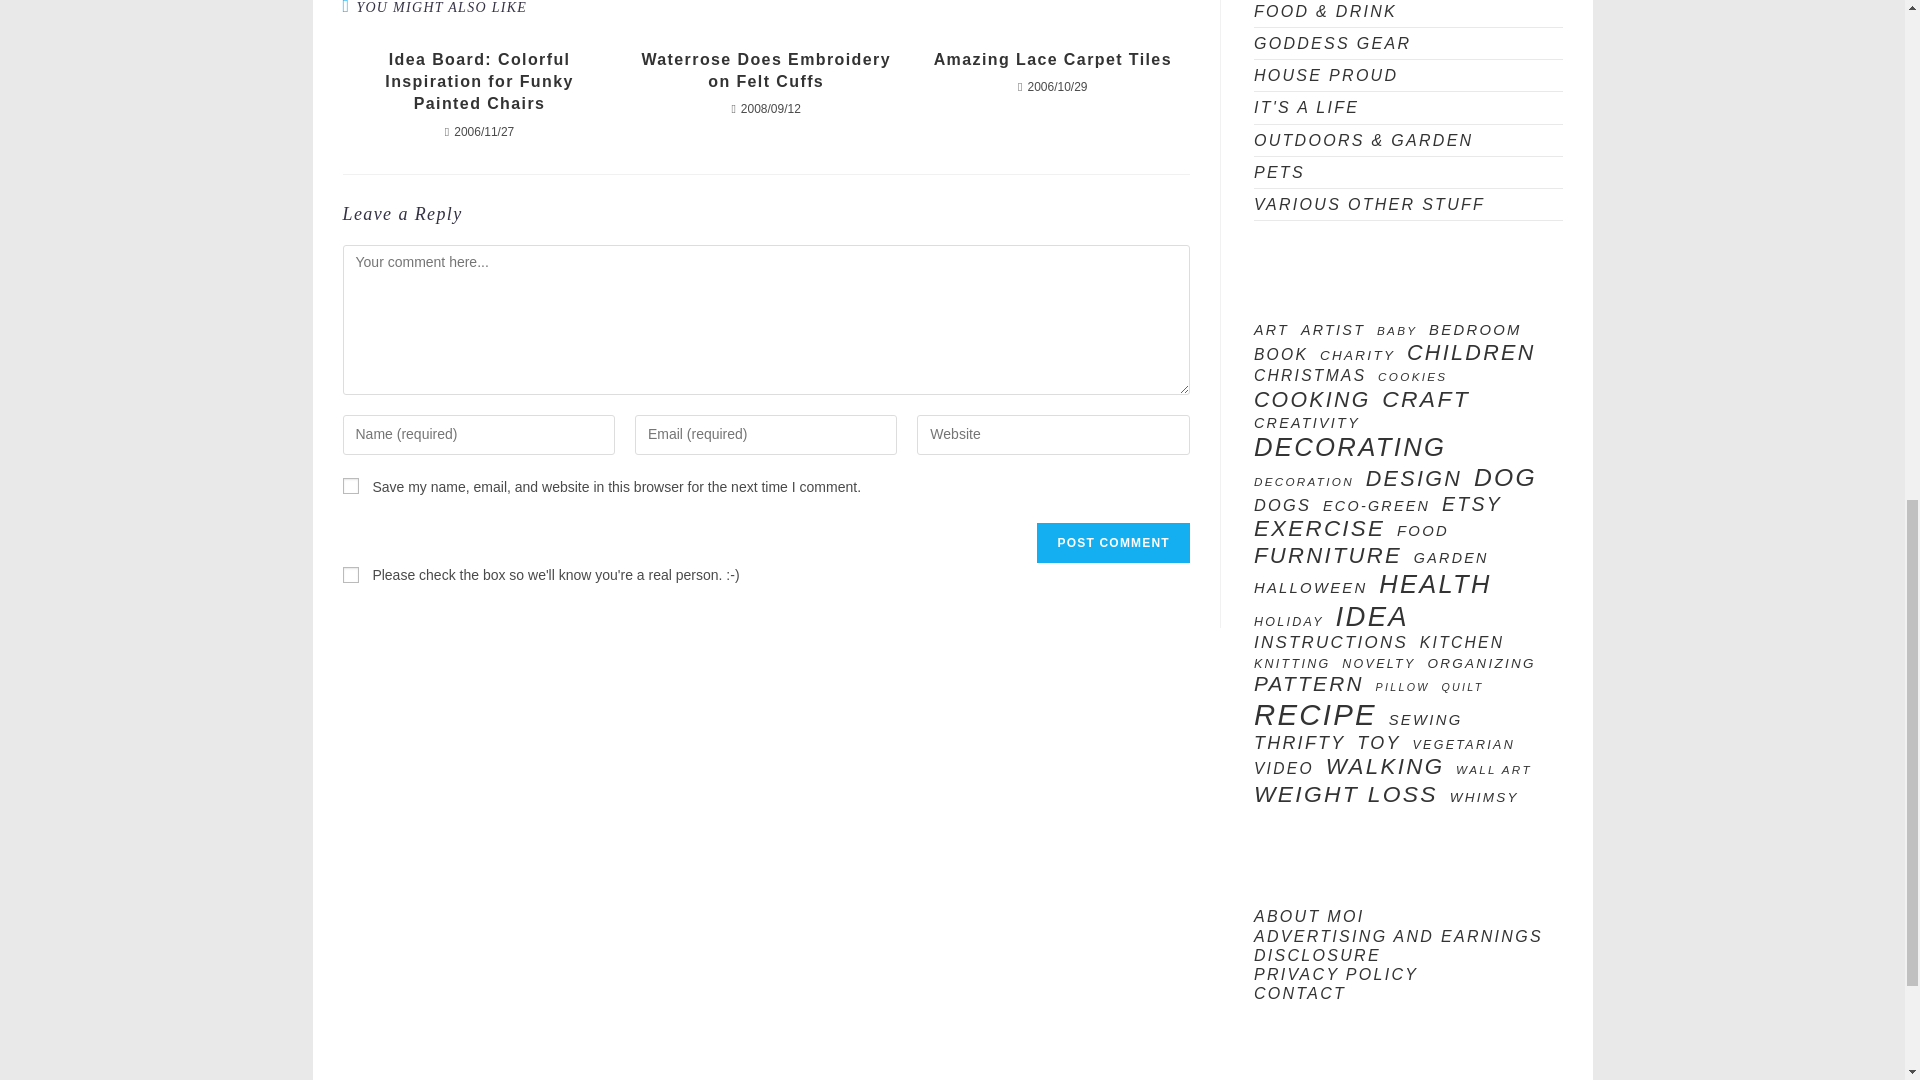 This screenshot has width=1920, height=1080. I want to click on Idea Board: Colorful Inspiration for Funky Painted Chairs, so click(478, 82).